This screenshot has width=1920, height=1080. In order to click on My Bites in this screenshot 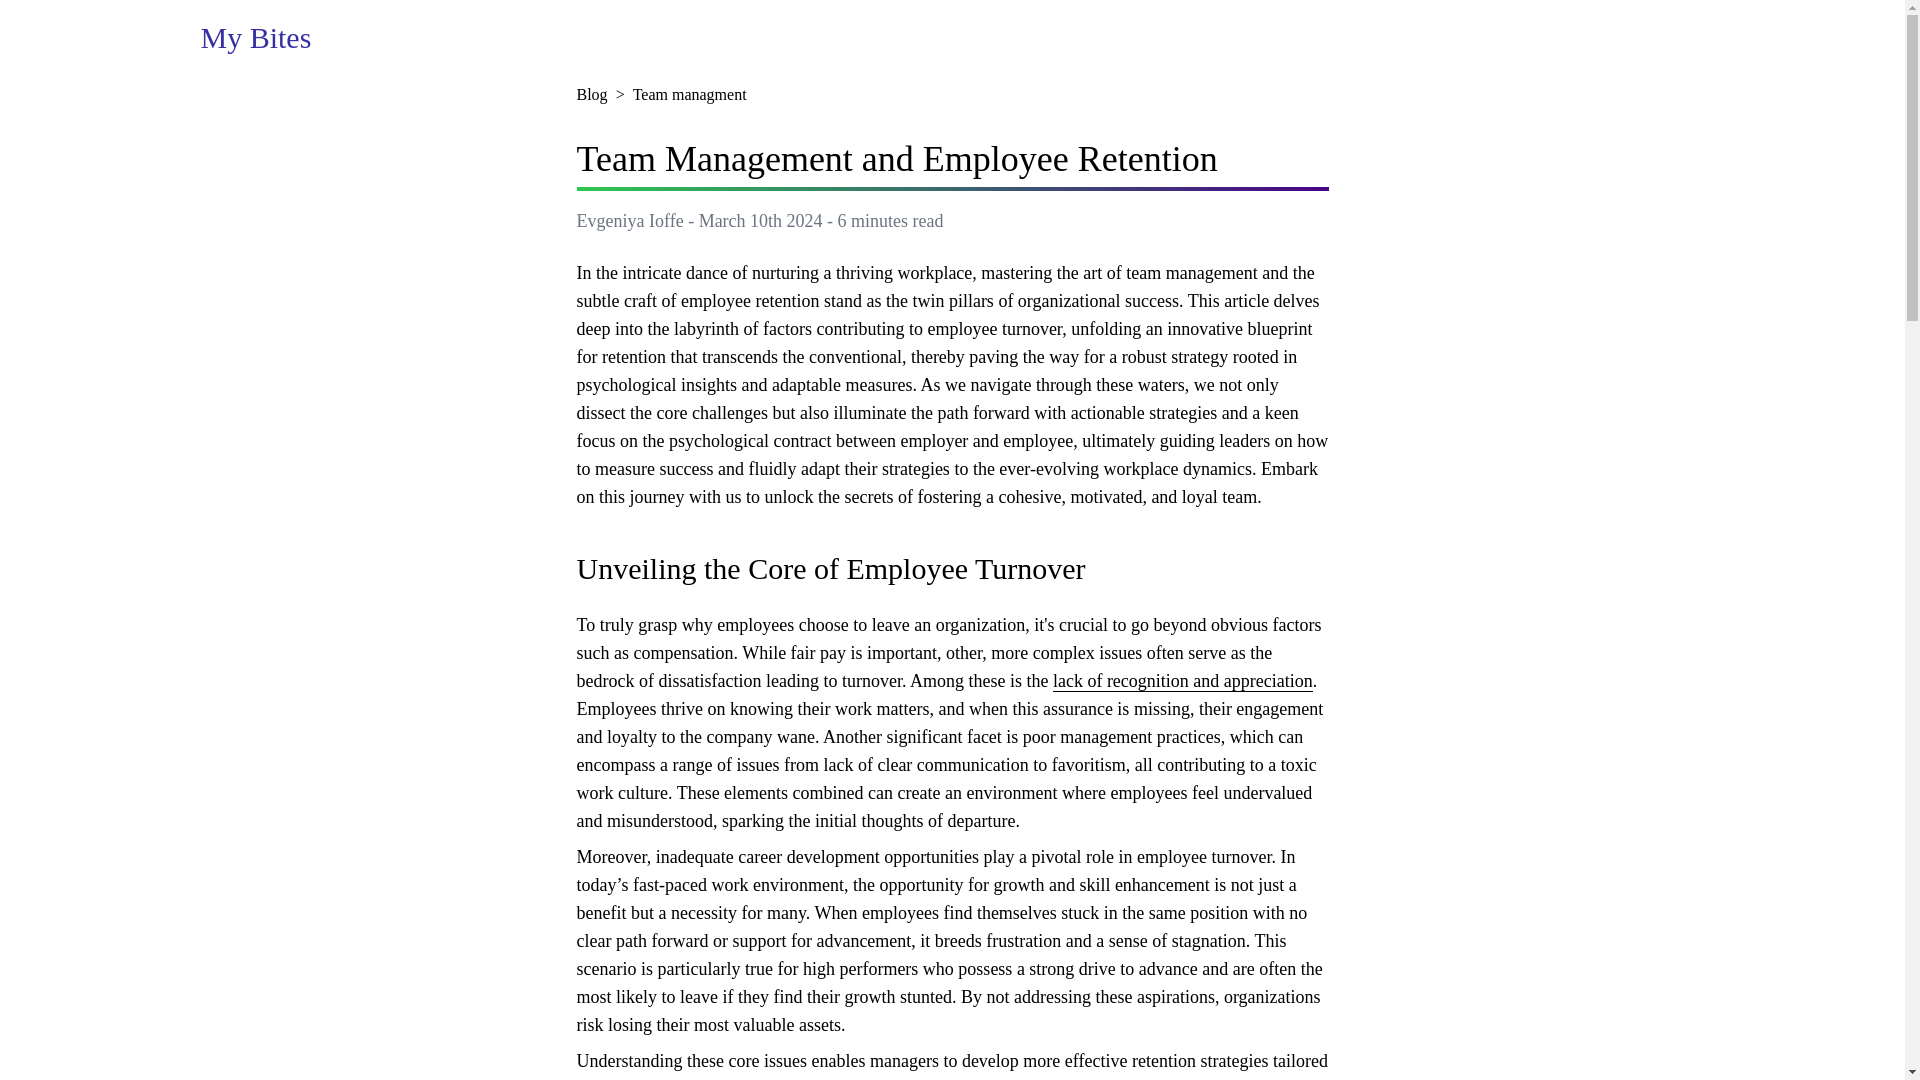, I will do `click(255, 38)`.